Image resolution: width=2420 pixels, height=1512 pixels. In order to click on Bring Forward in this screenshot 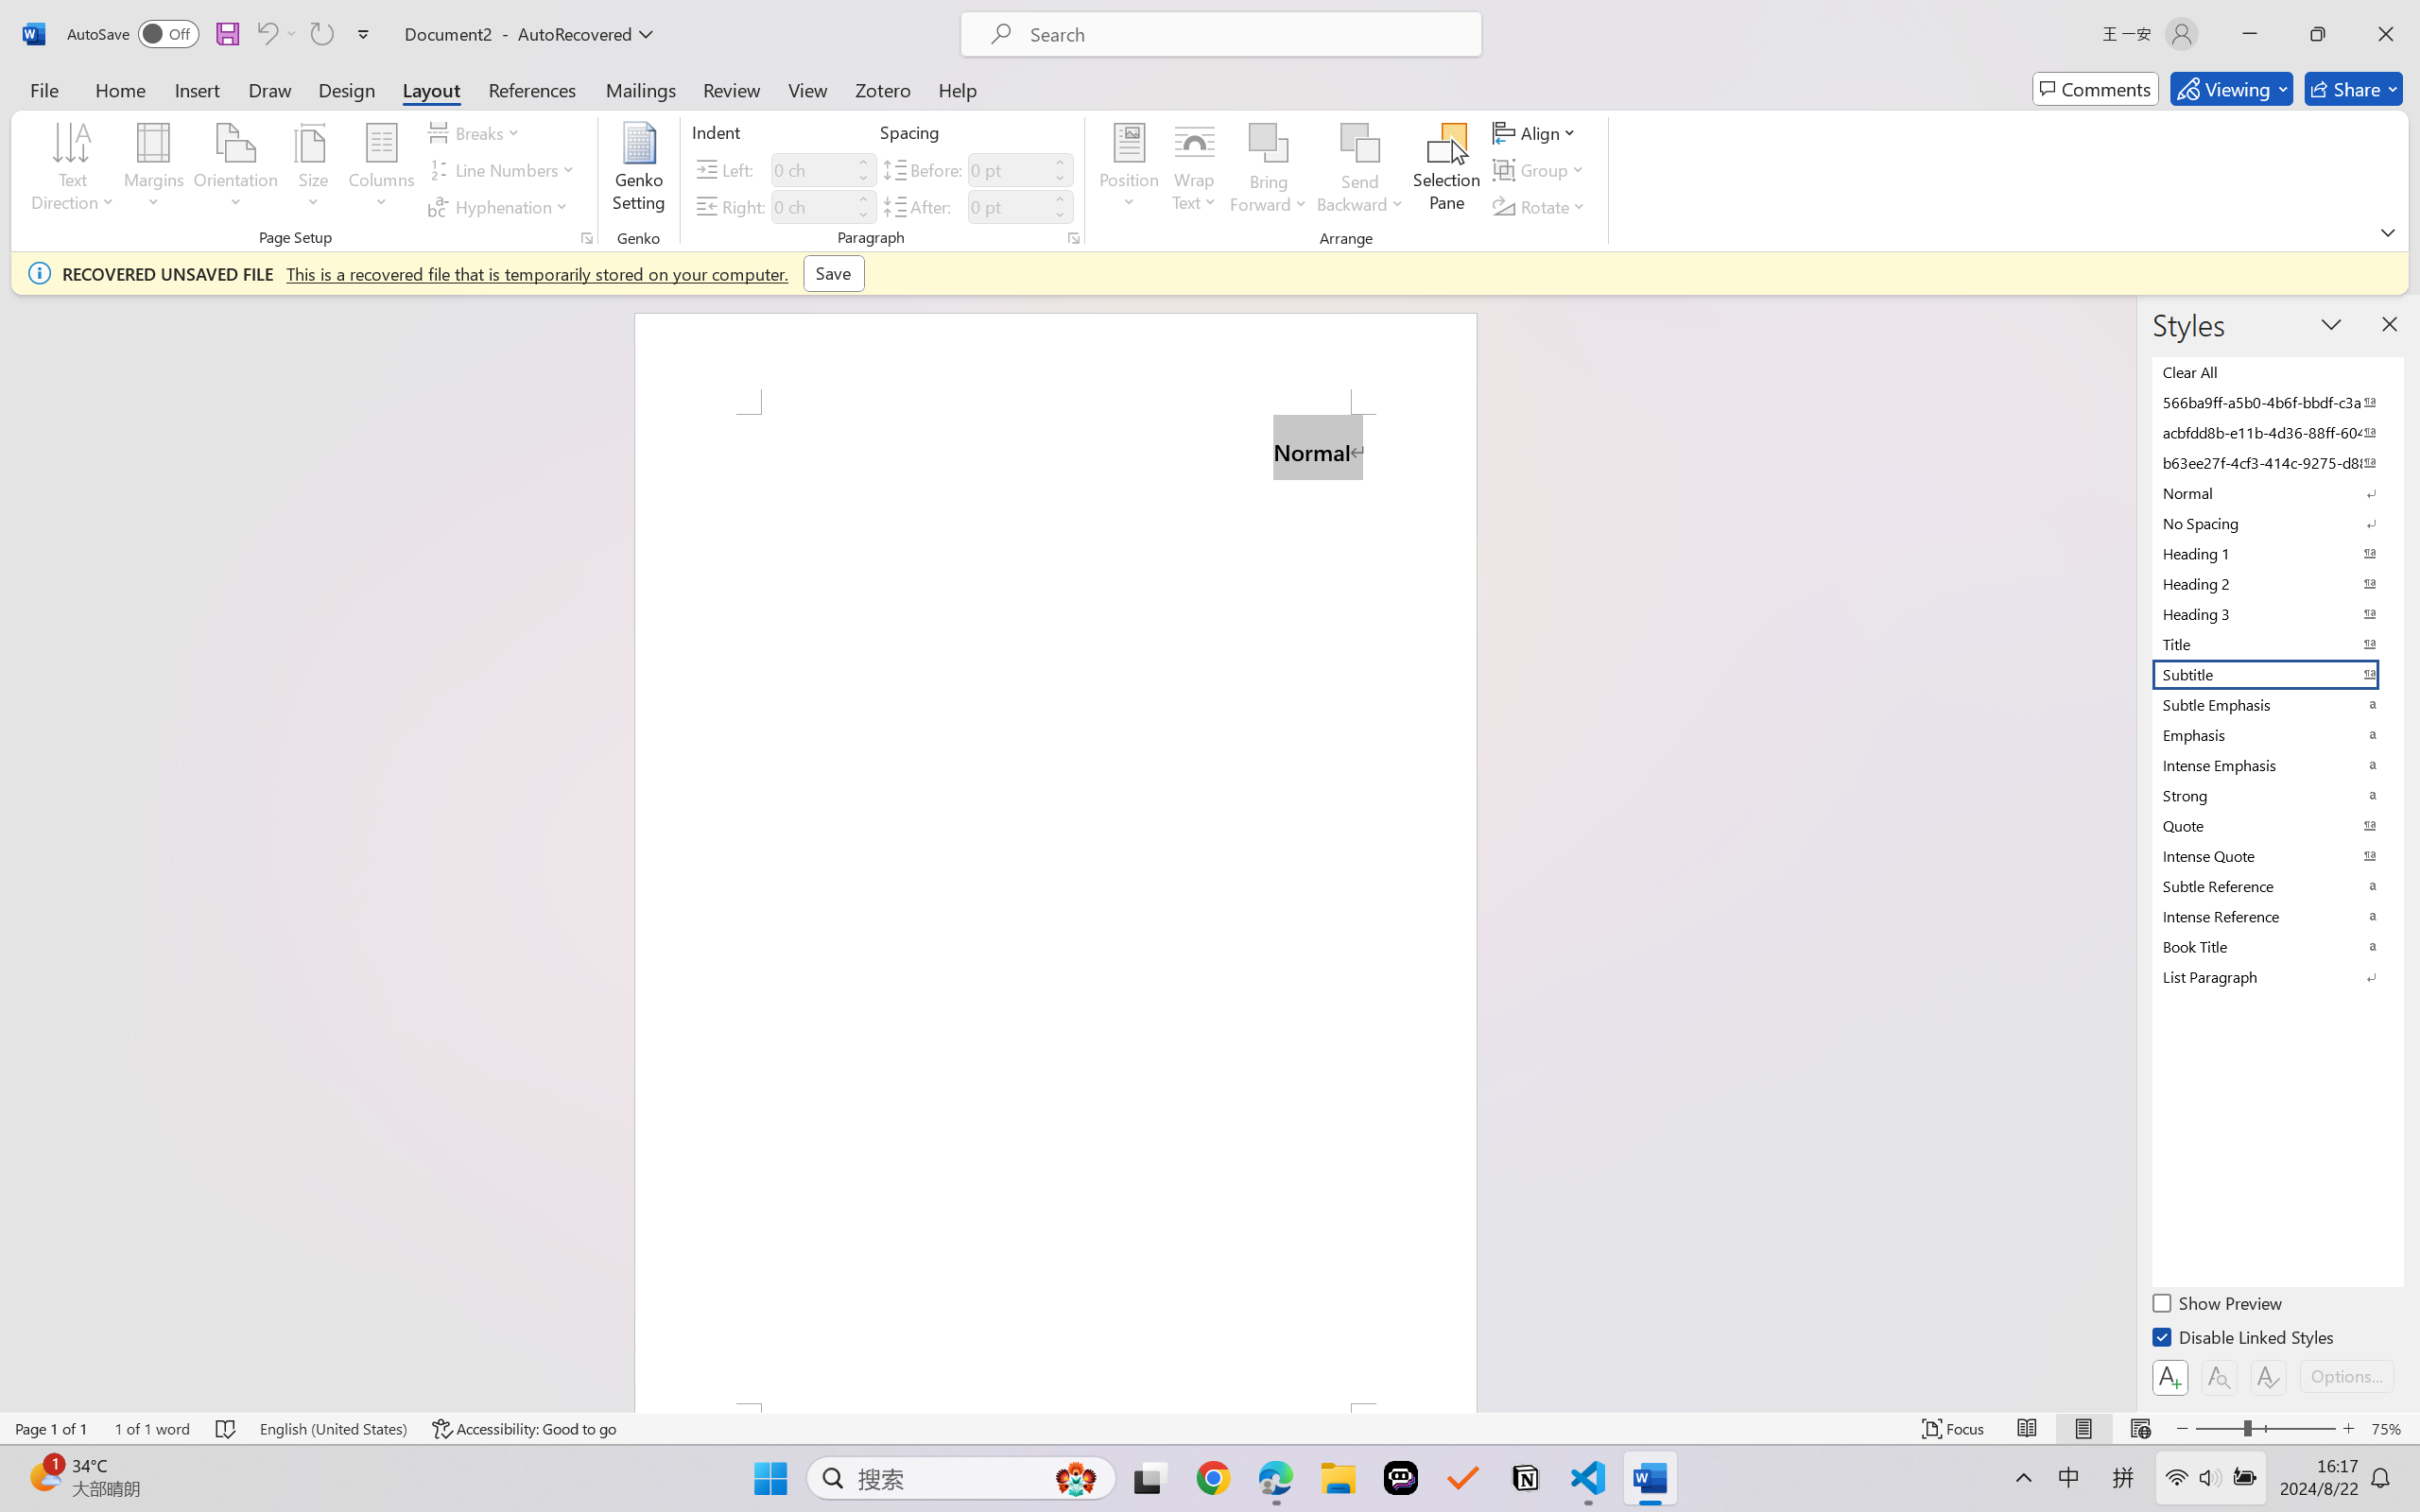, I will do `click(1269, 170)`.